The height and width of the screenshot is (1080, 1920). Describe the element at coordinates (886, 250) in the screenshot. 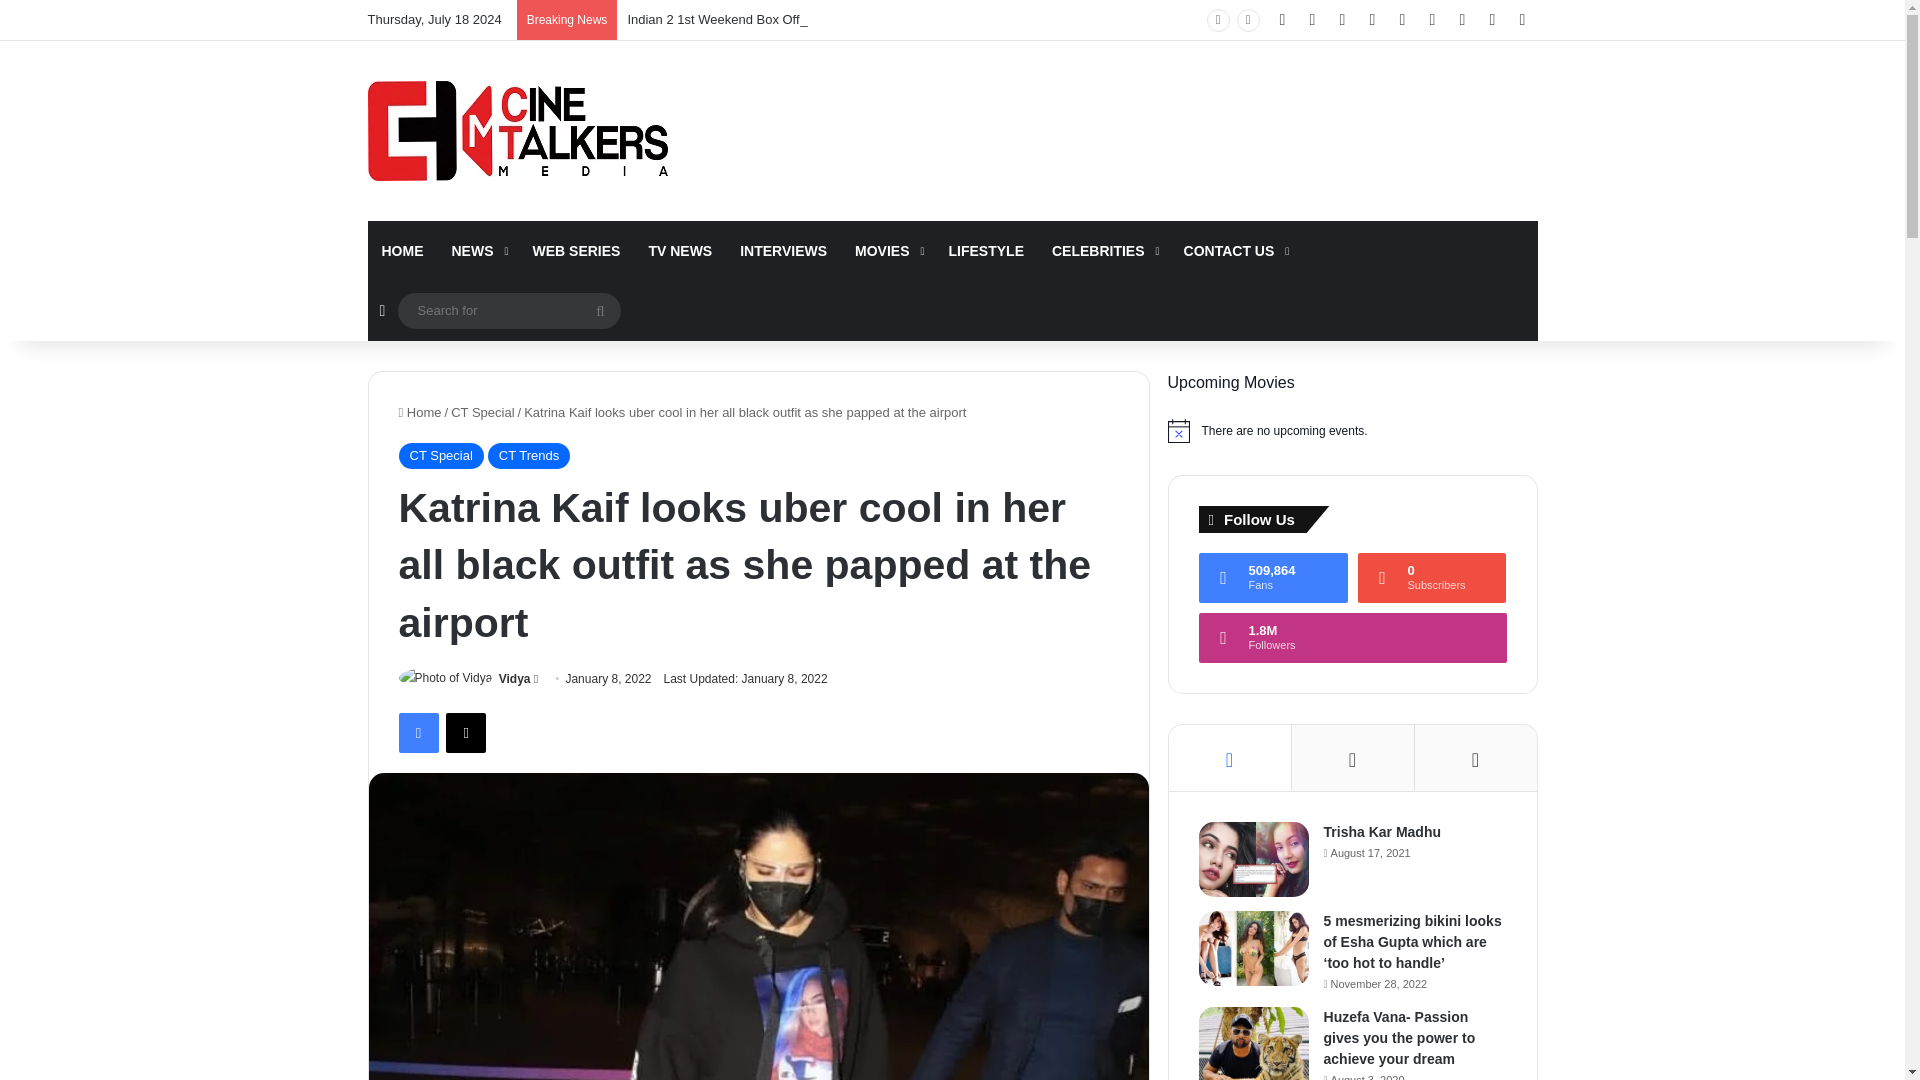

I see `MOVIES` at that location.